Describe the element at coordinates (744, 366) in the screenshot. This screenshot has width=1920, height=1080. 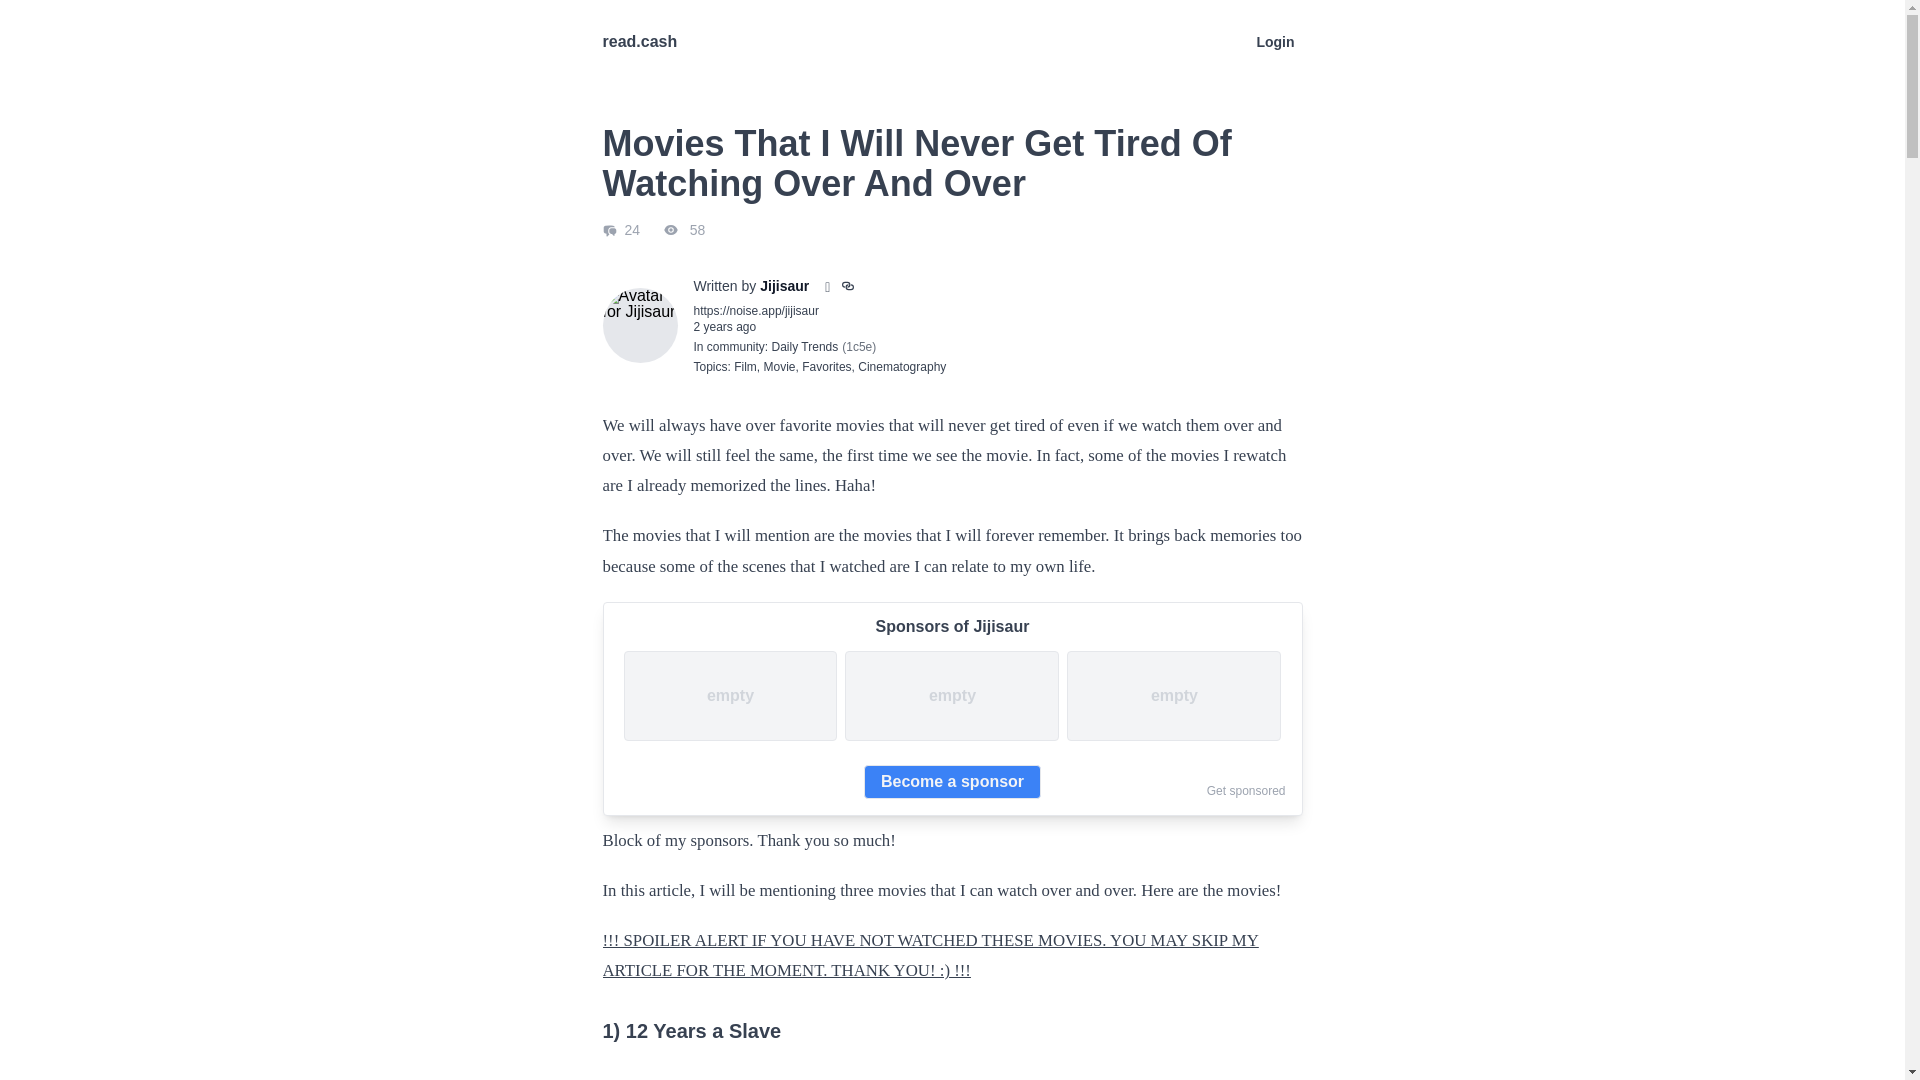
I see `Film` at that location.